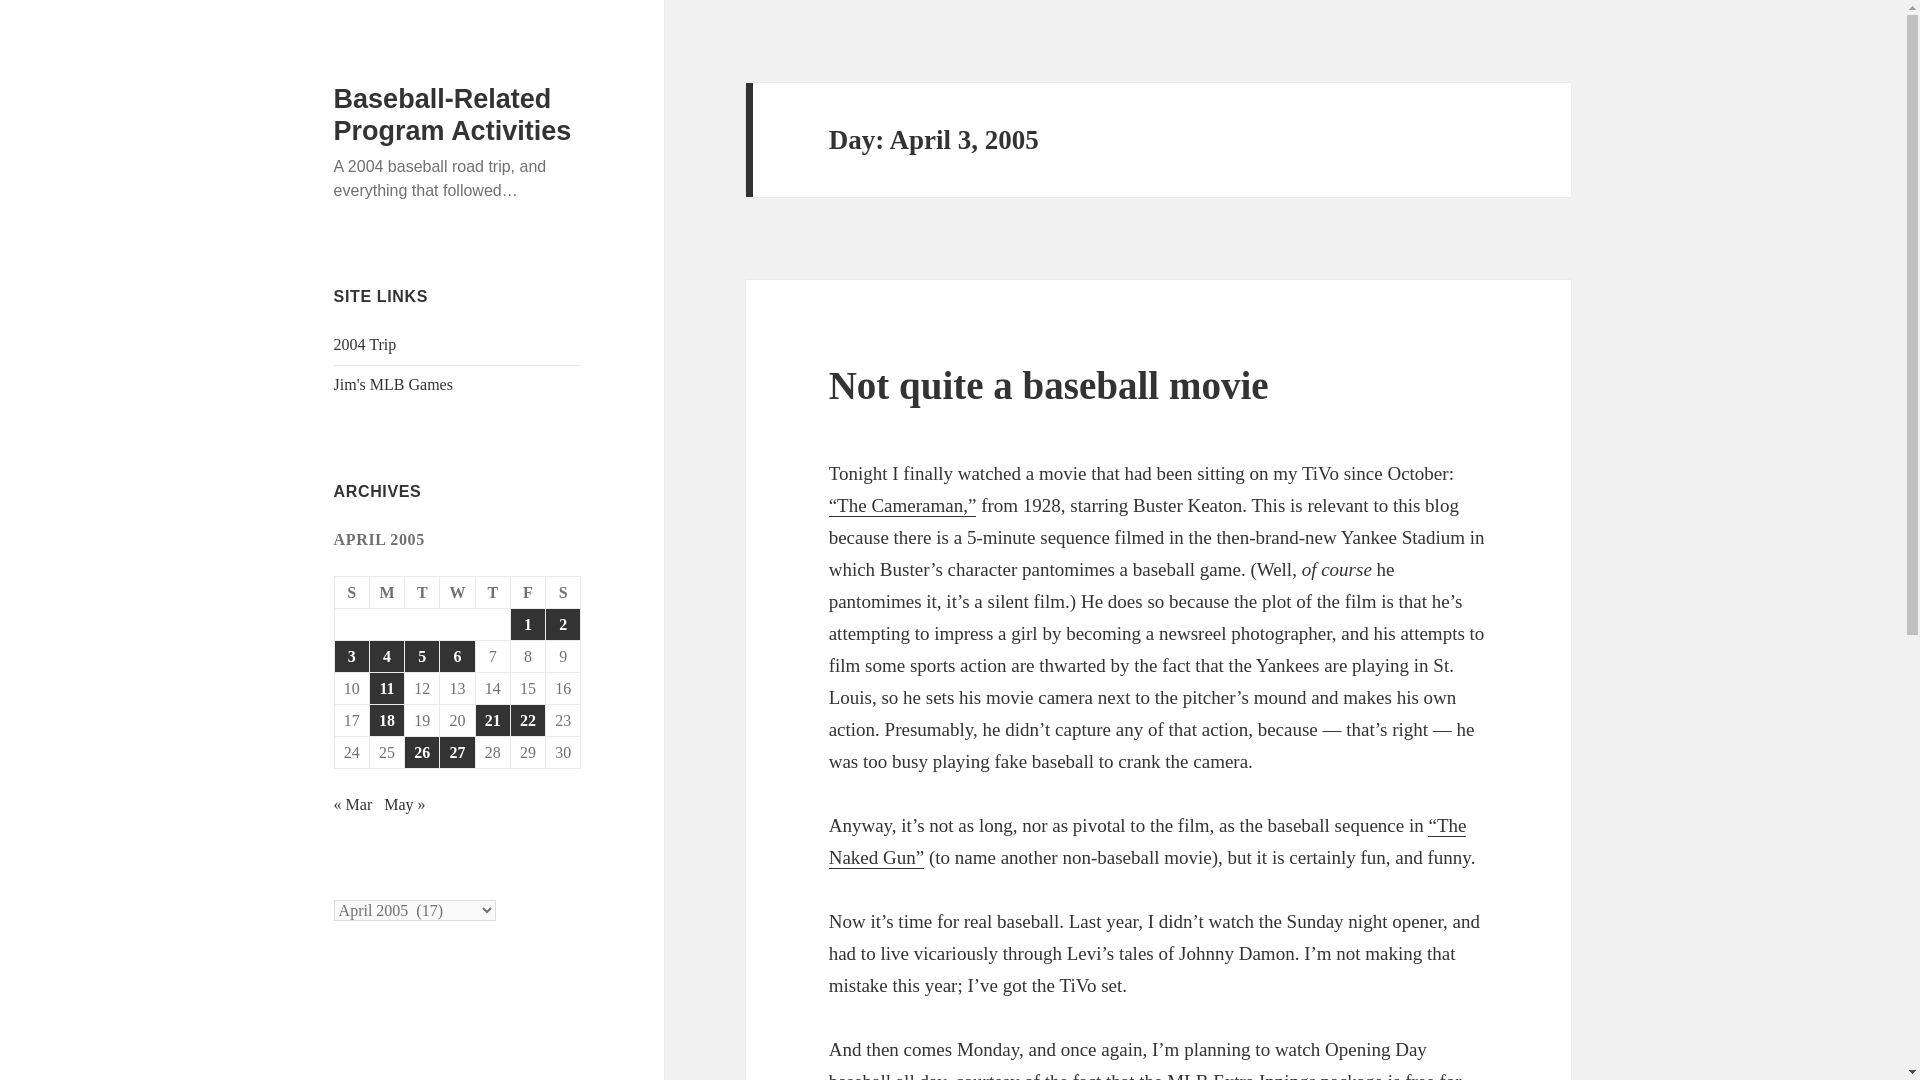 The image size is (1920, 1080). Describe the element at coordinates (528, 624) in the screenshot. I see `1` at that location.